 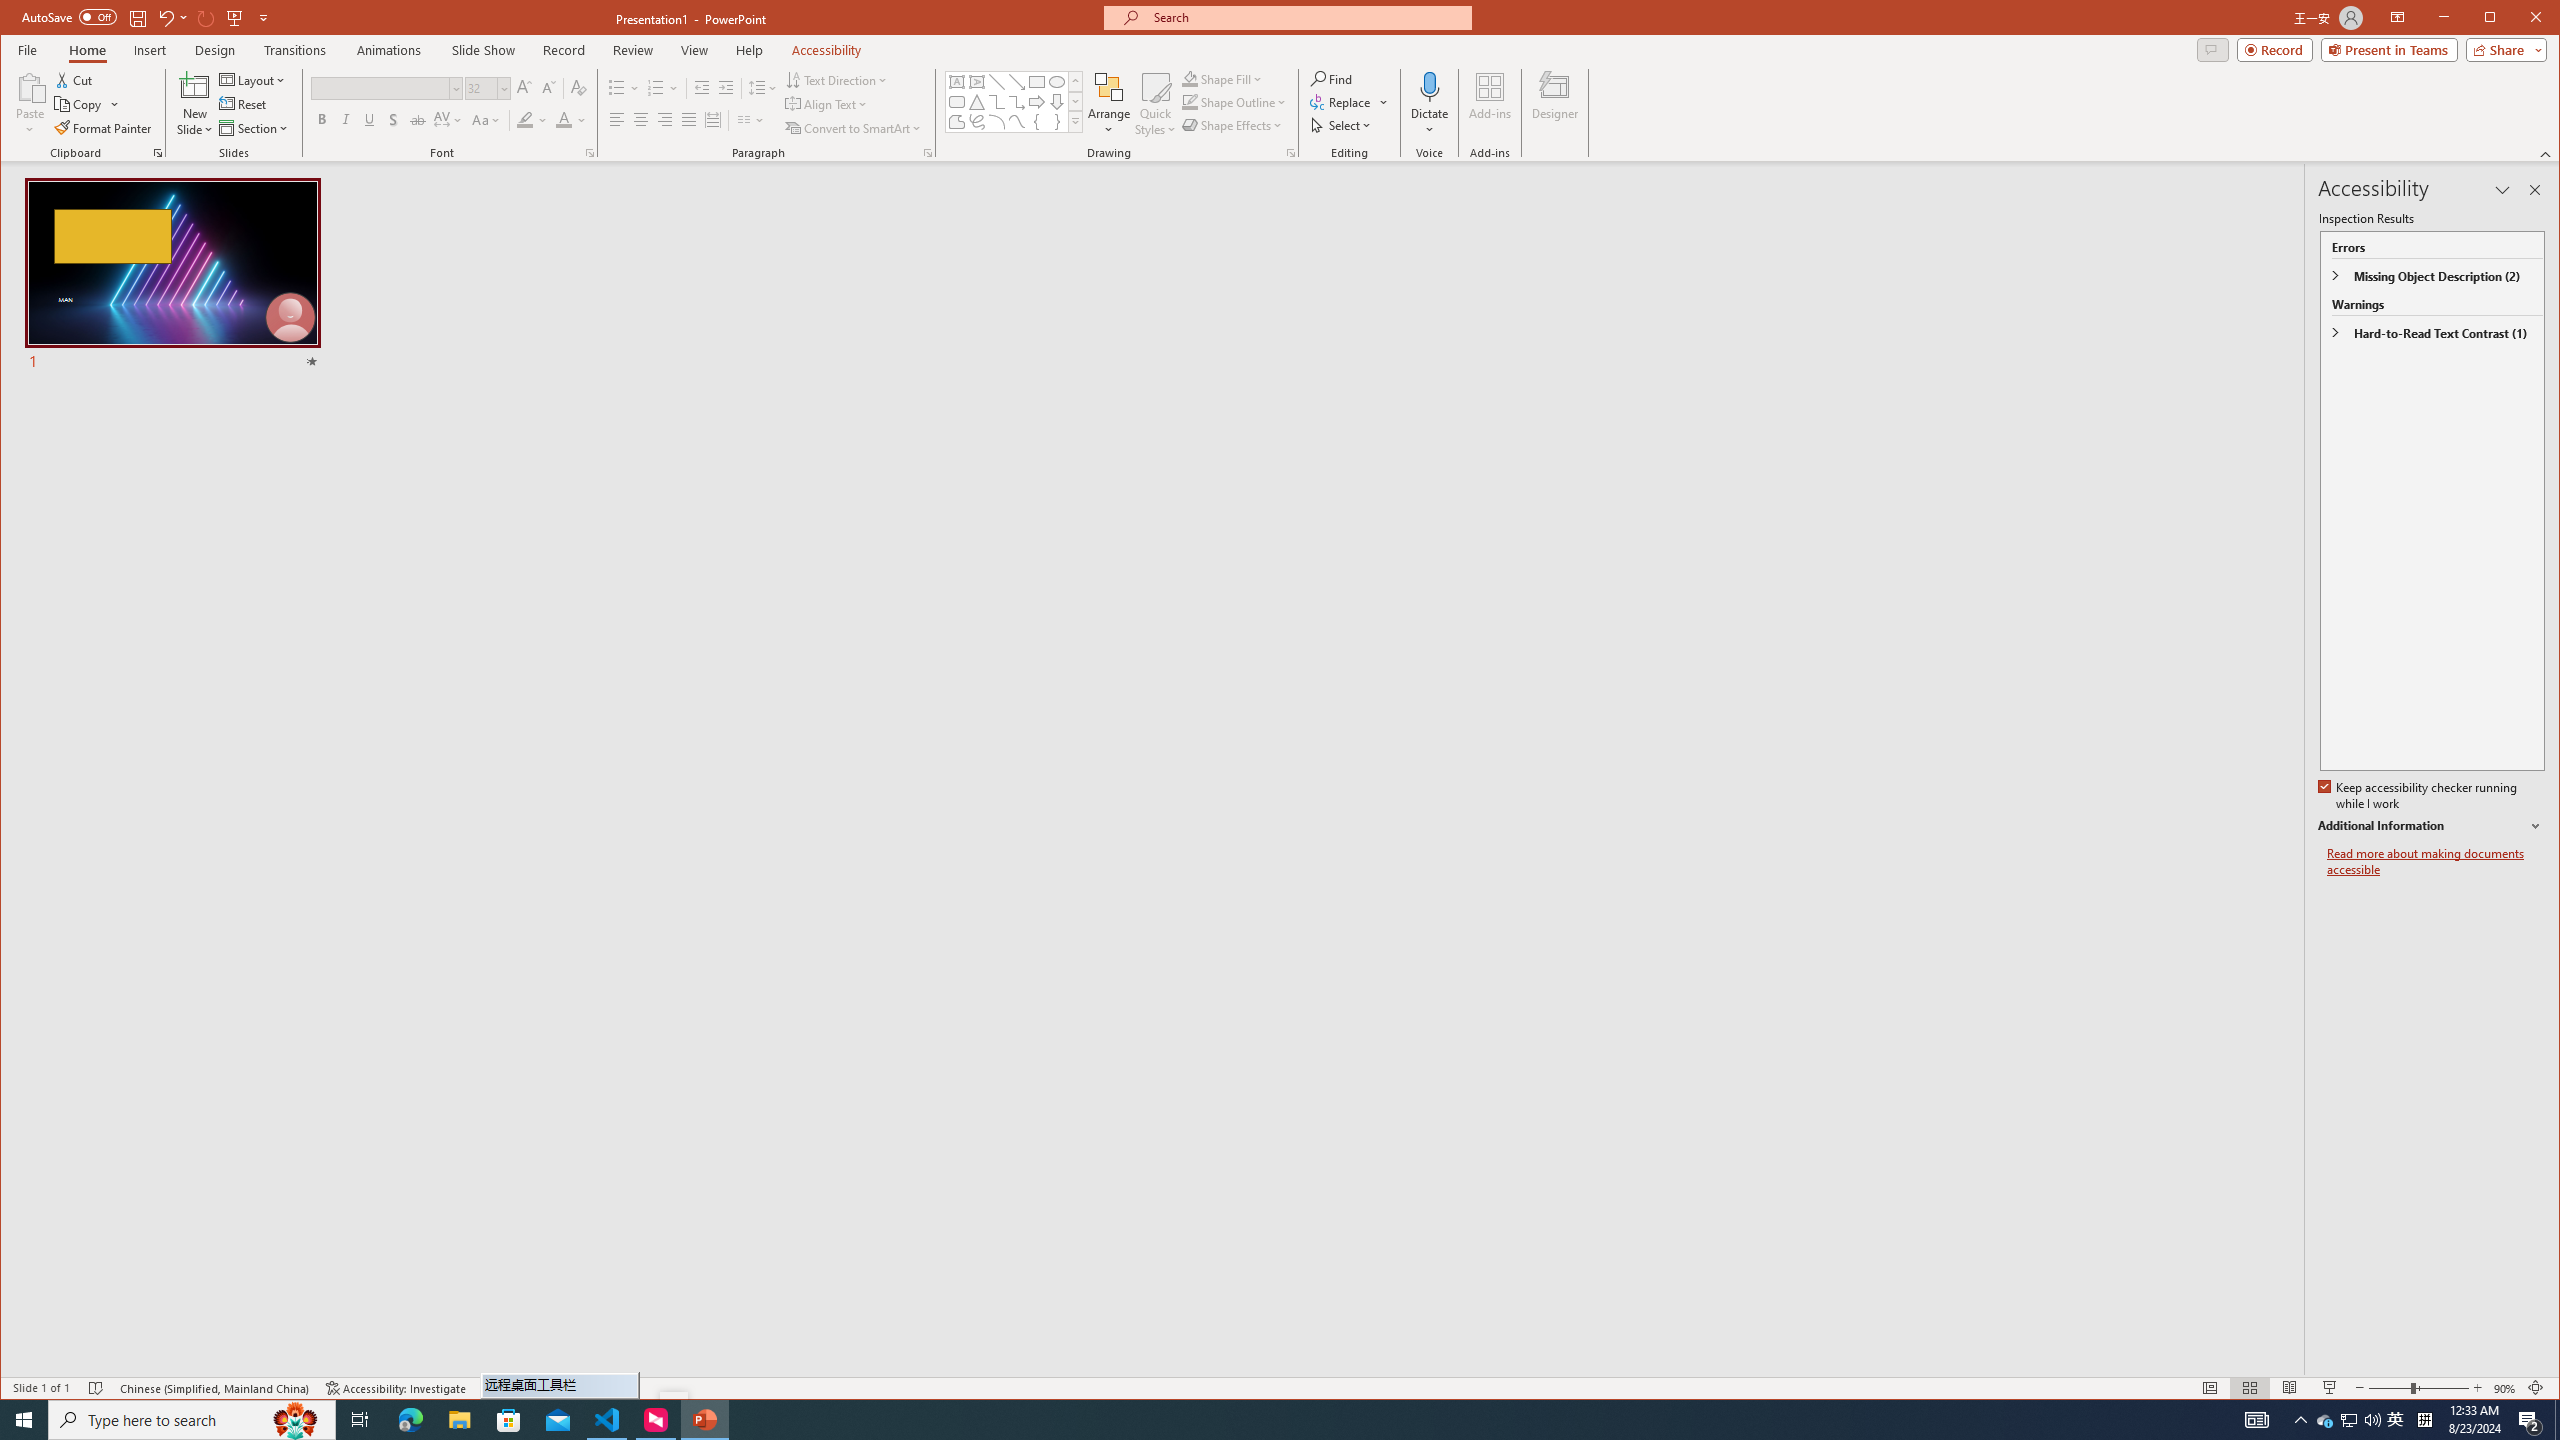 I want to click on File Explorer, so click(x=459, y=1420).